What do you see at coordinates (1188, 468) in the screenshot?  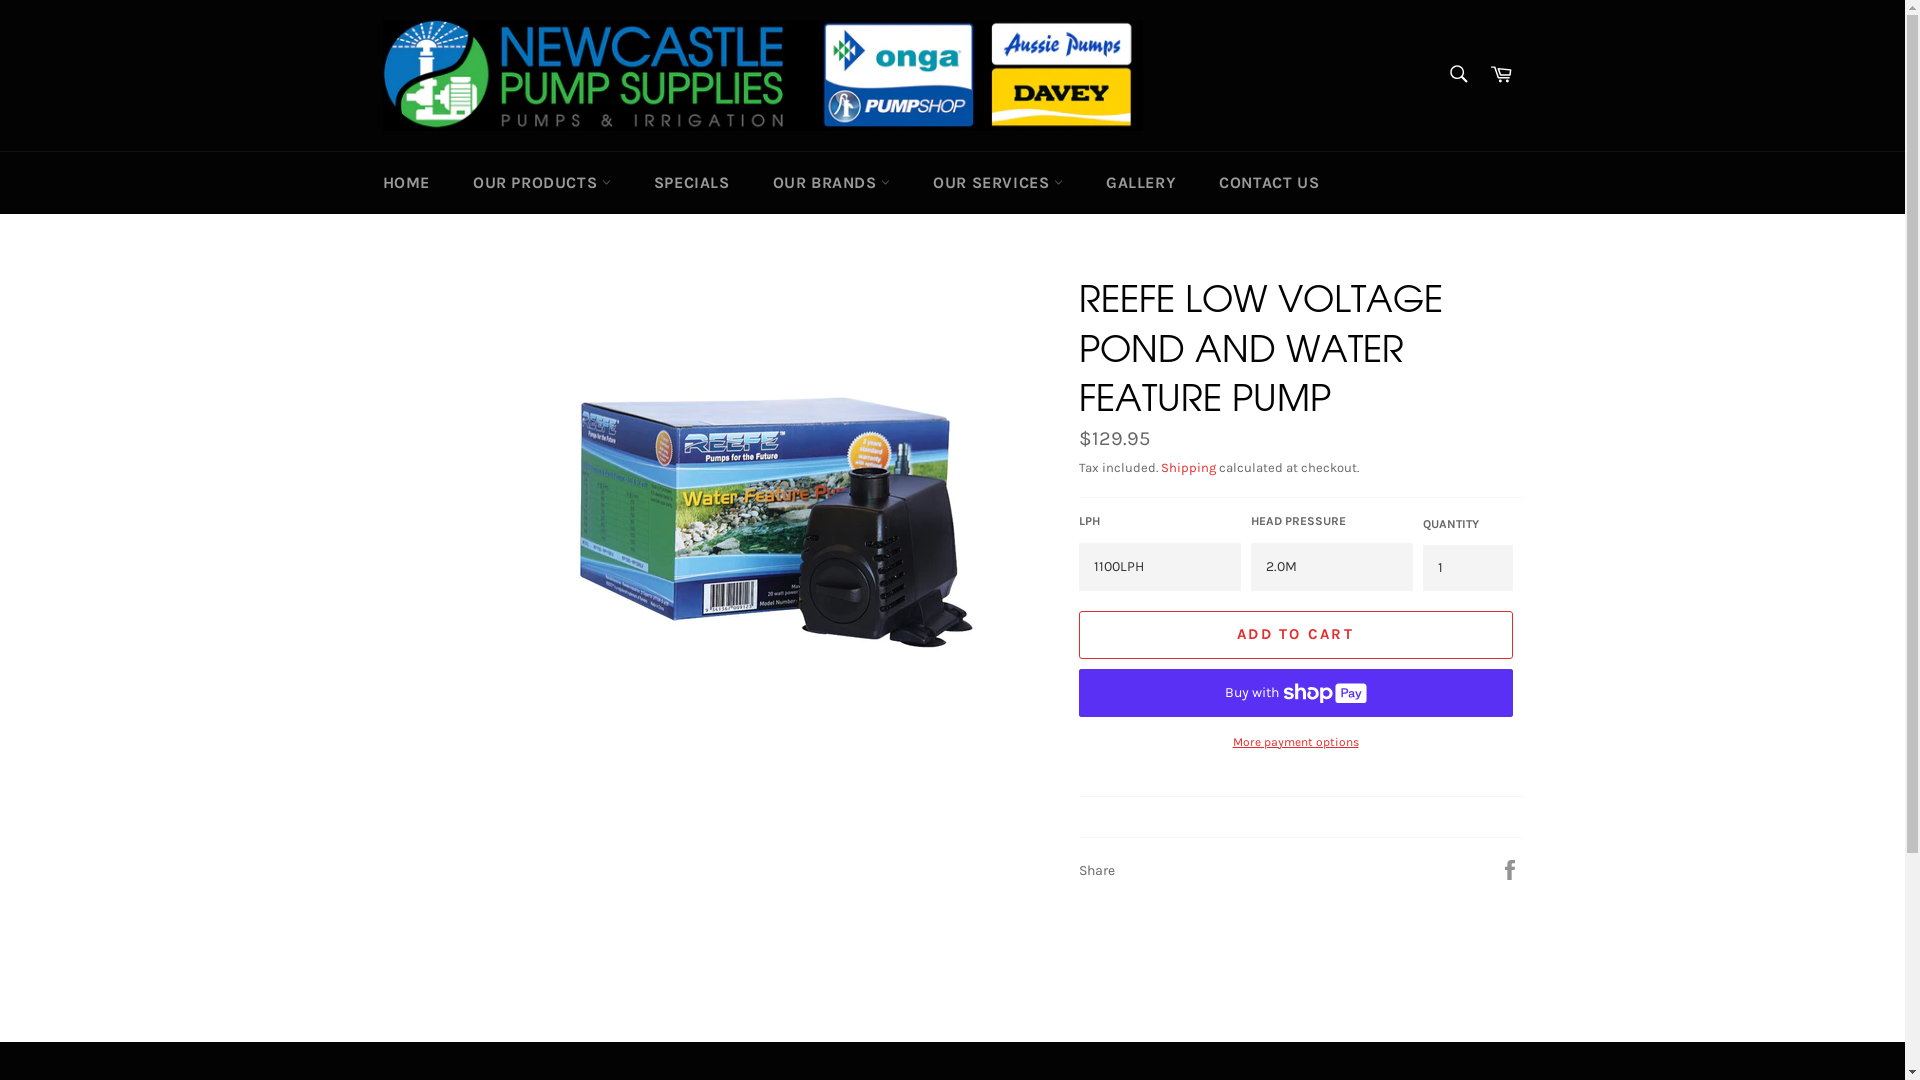 I see `Shipping` at bounding box center [1188, 468].